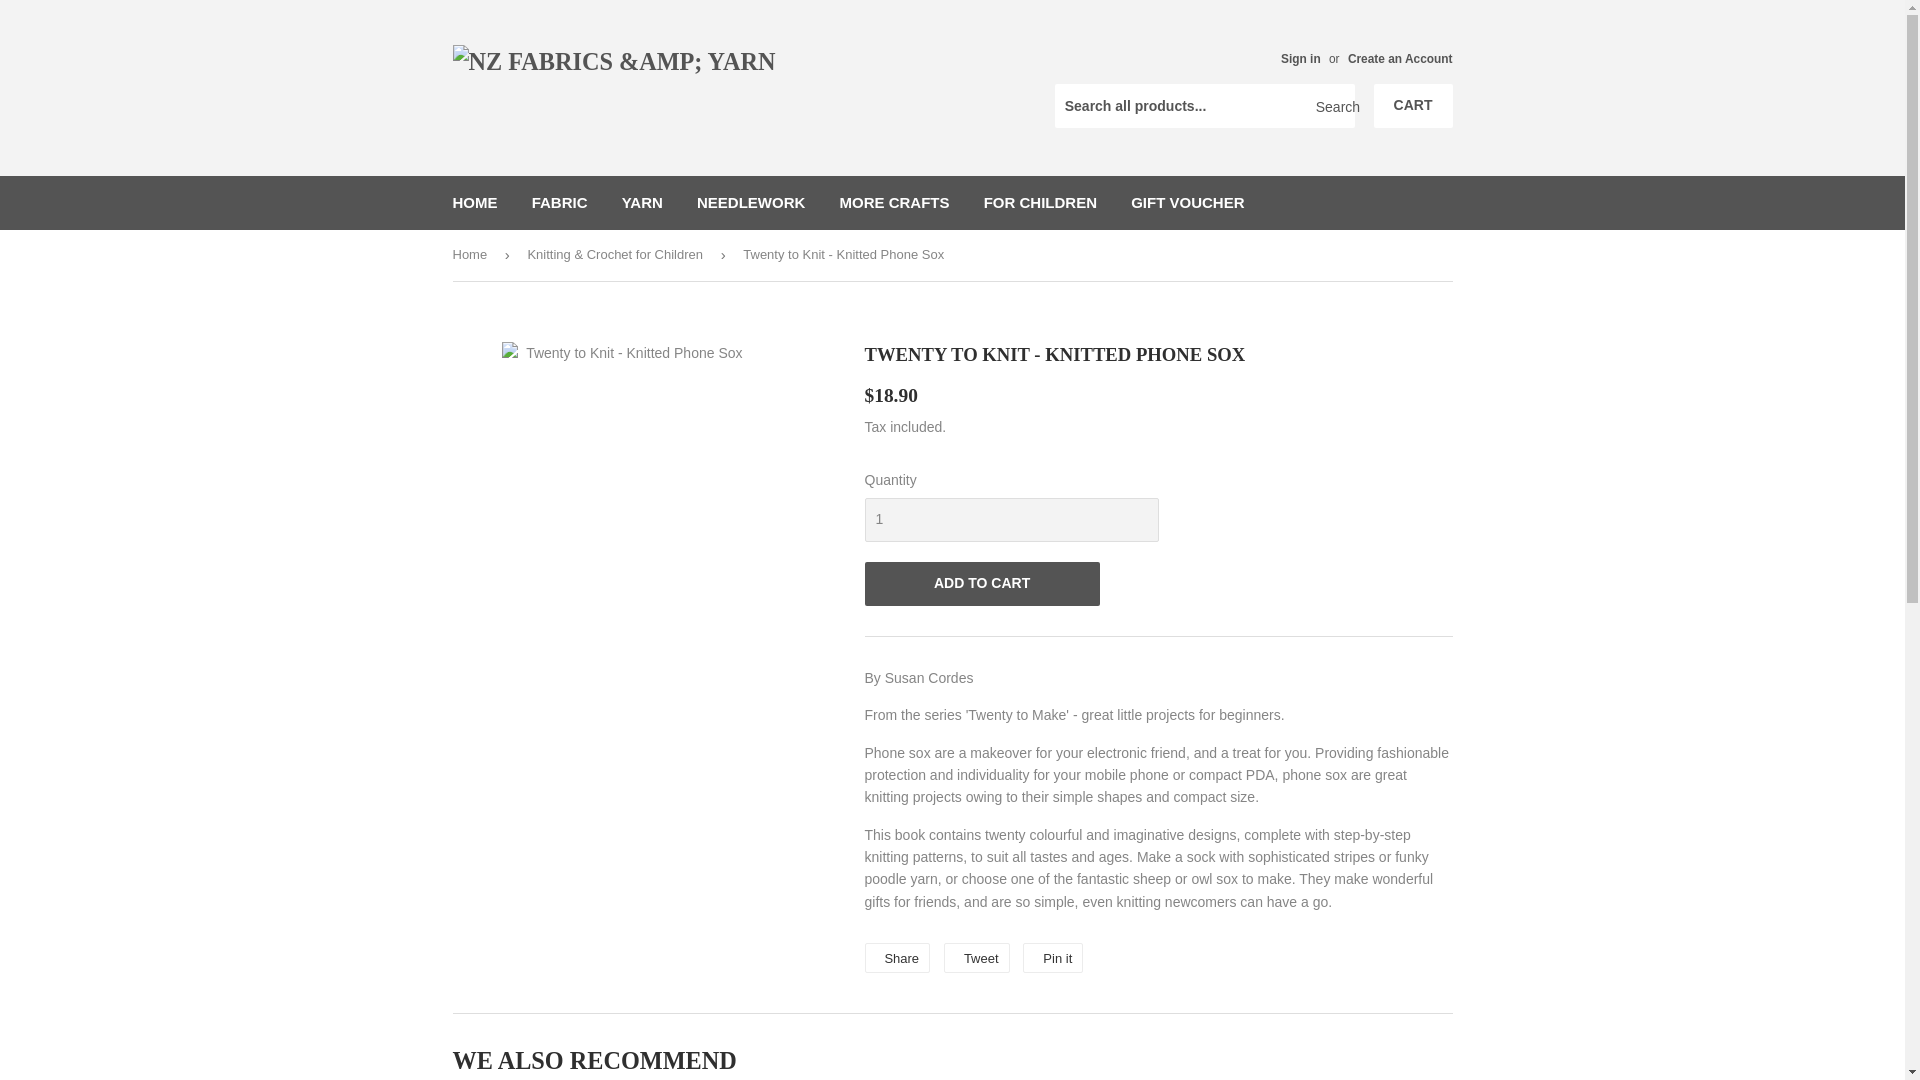 The height and width of the screenshot is (1080, 1920). What do you see at coordinates (1052, 958) in the screenshot?
I see `Pin on Pinterest` at bounding box center [1052, 958].